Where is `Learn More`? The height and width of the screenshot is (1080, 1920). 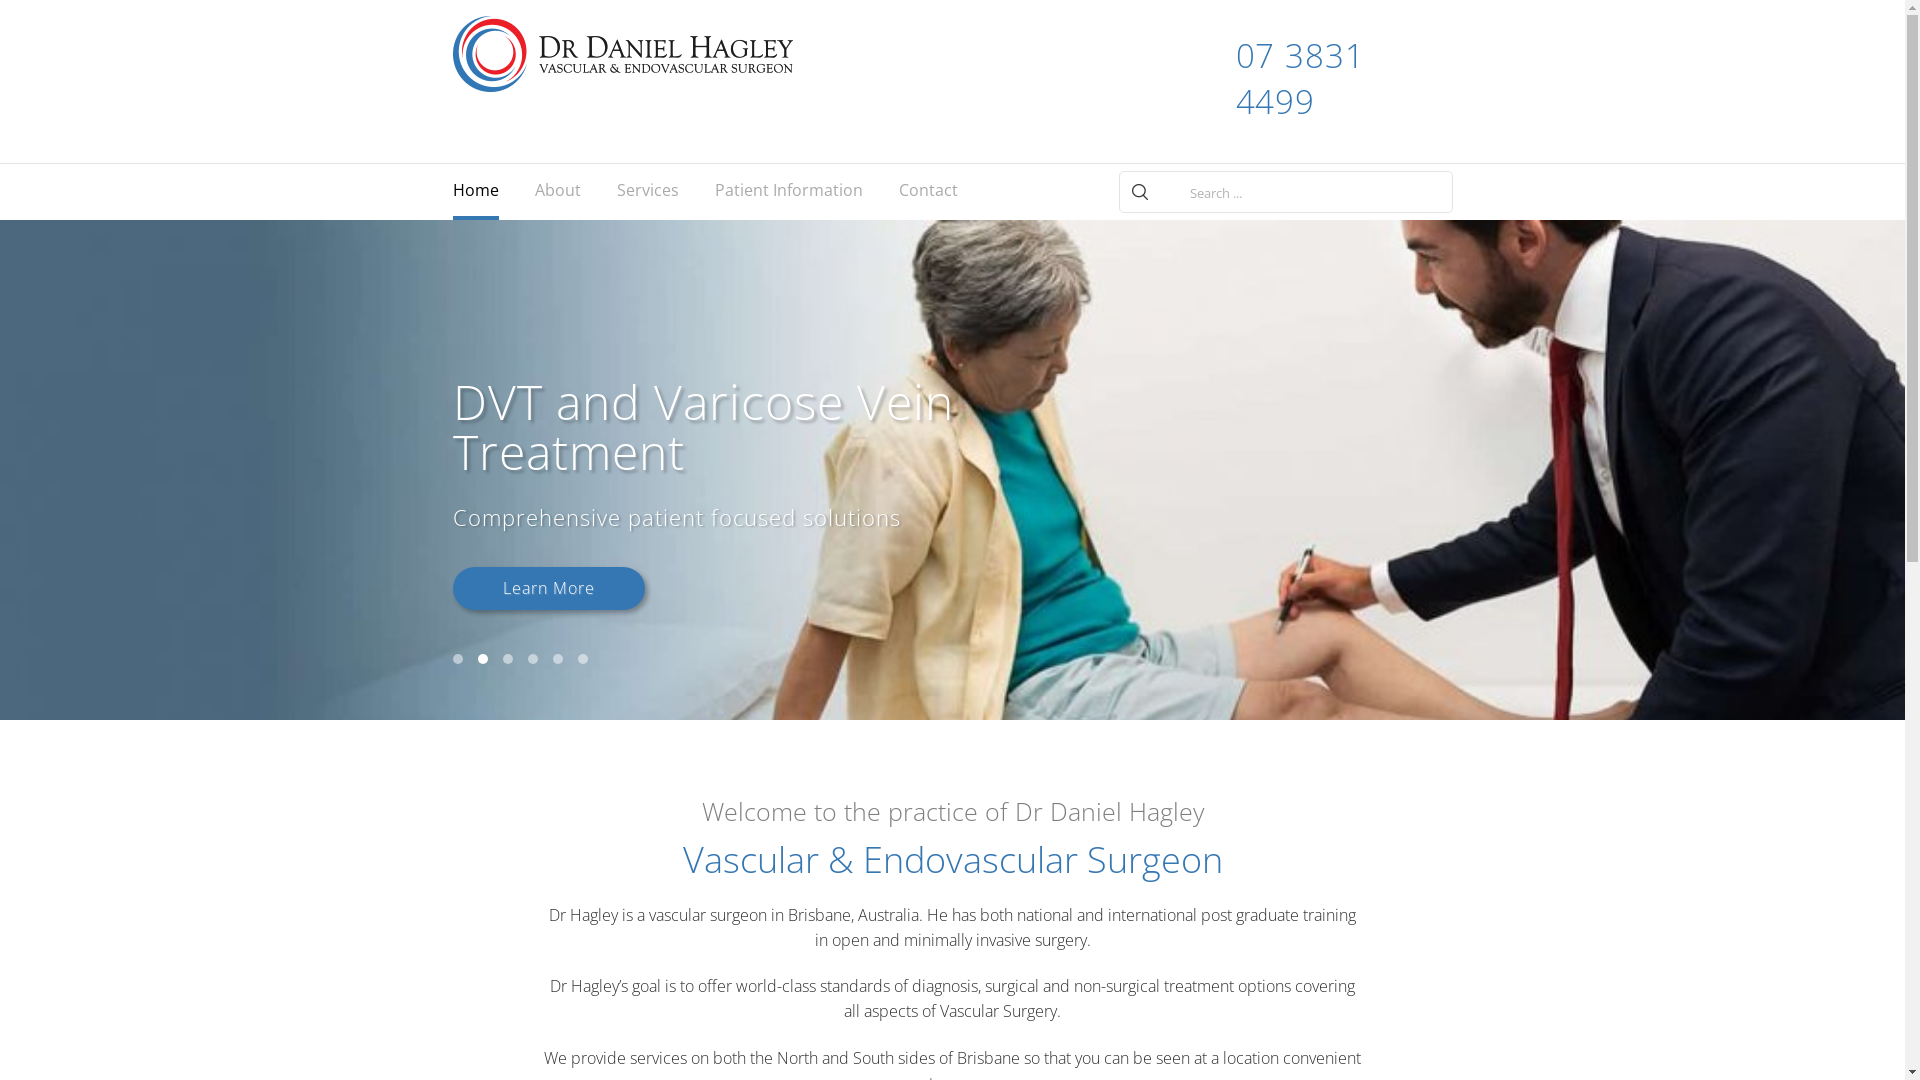
Learn More is located at coordinates (548, 588).